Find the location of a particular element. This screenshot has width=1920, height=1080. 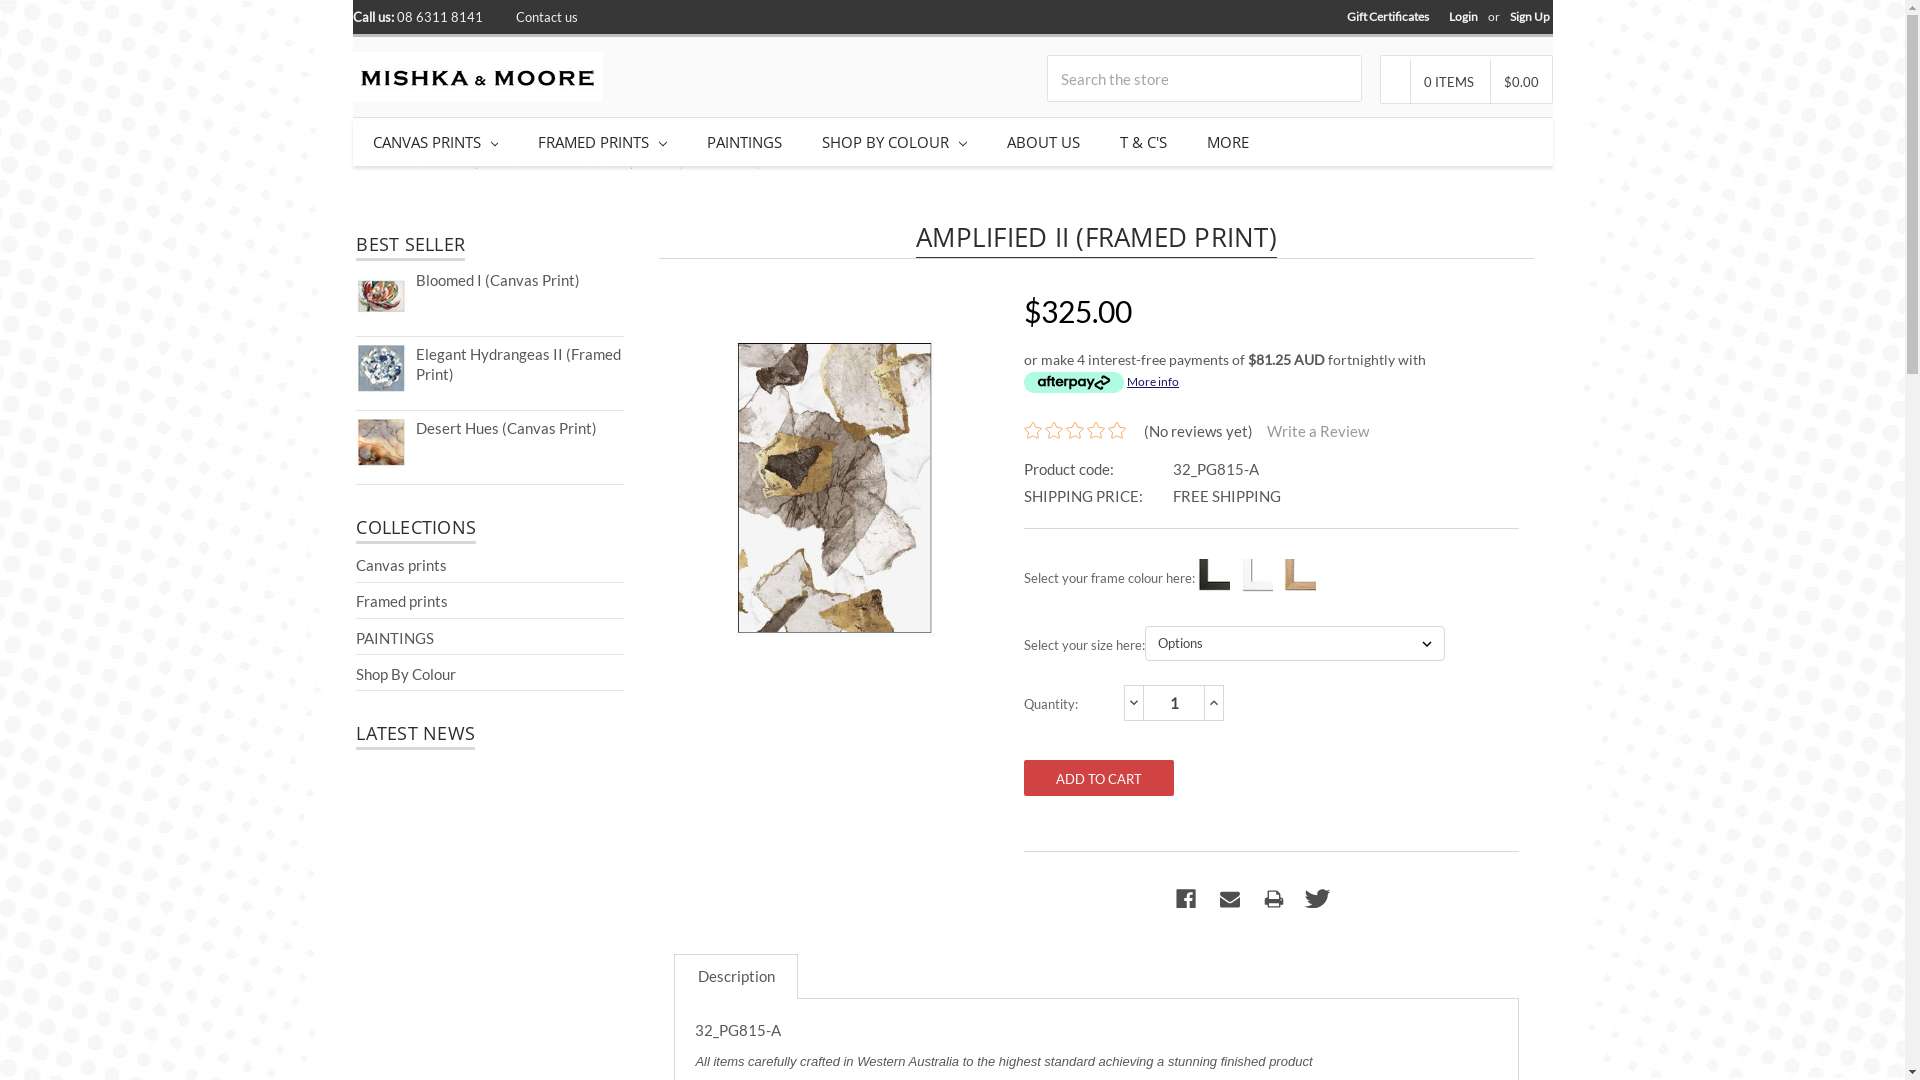

Increase Quantity: is located at coordinates (1214, 702).